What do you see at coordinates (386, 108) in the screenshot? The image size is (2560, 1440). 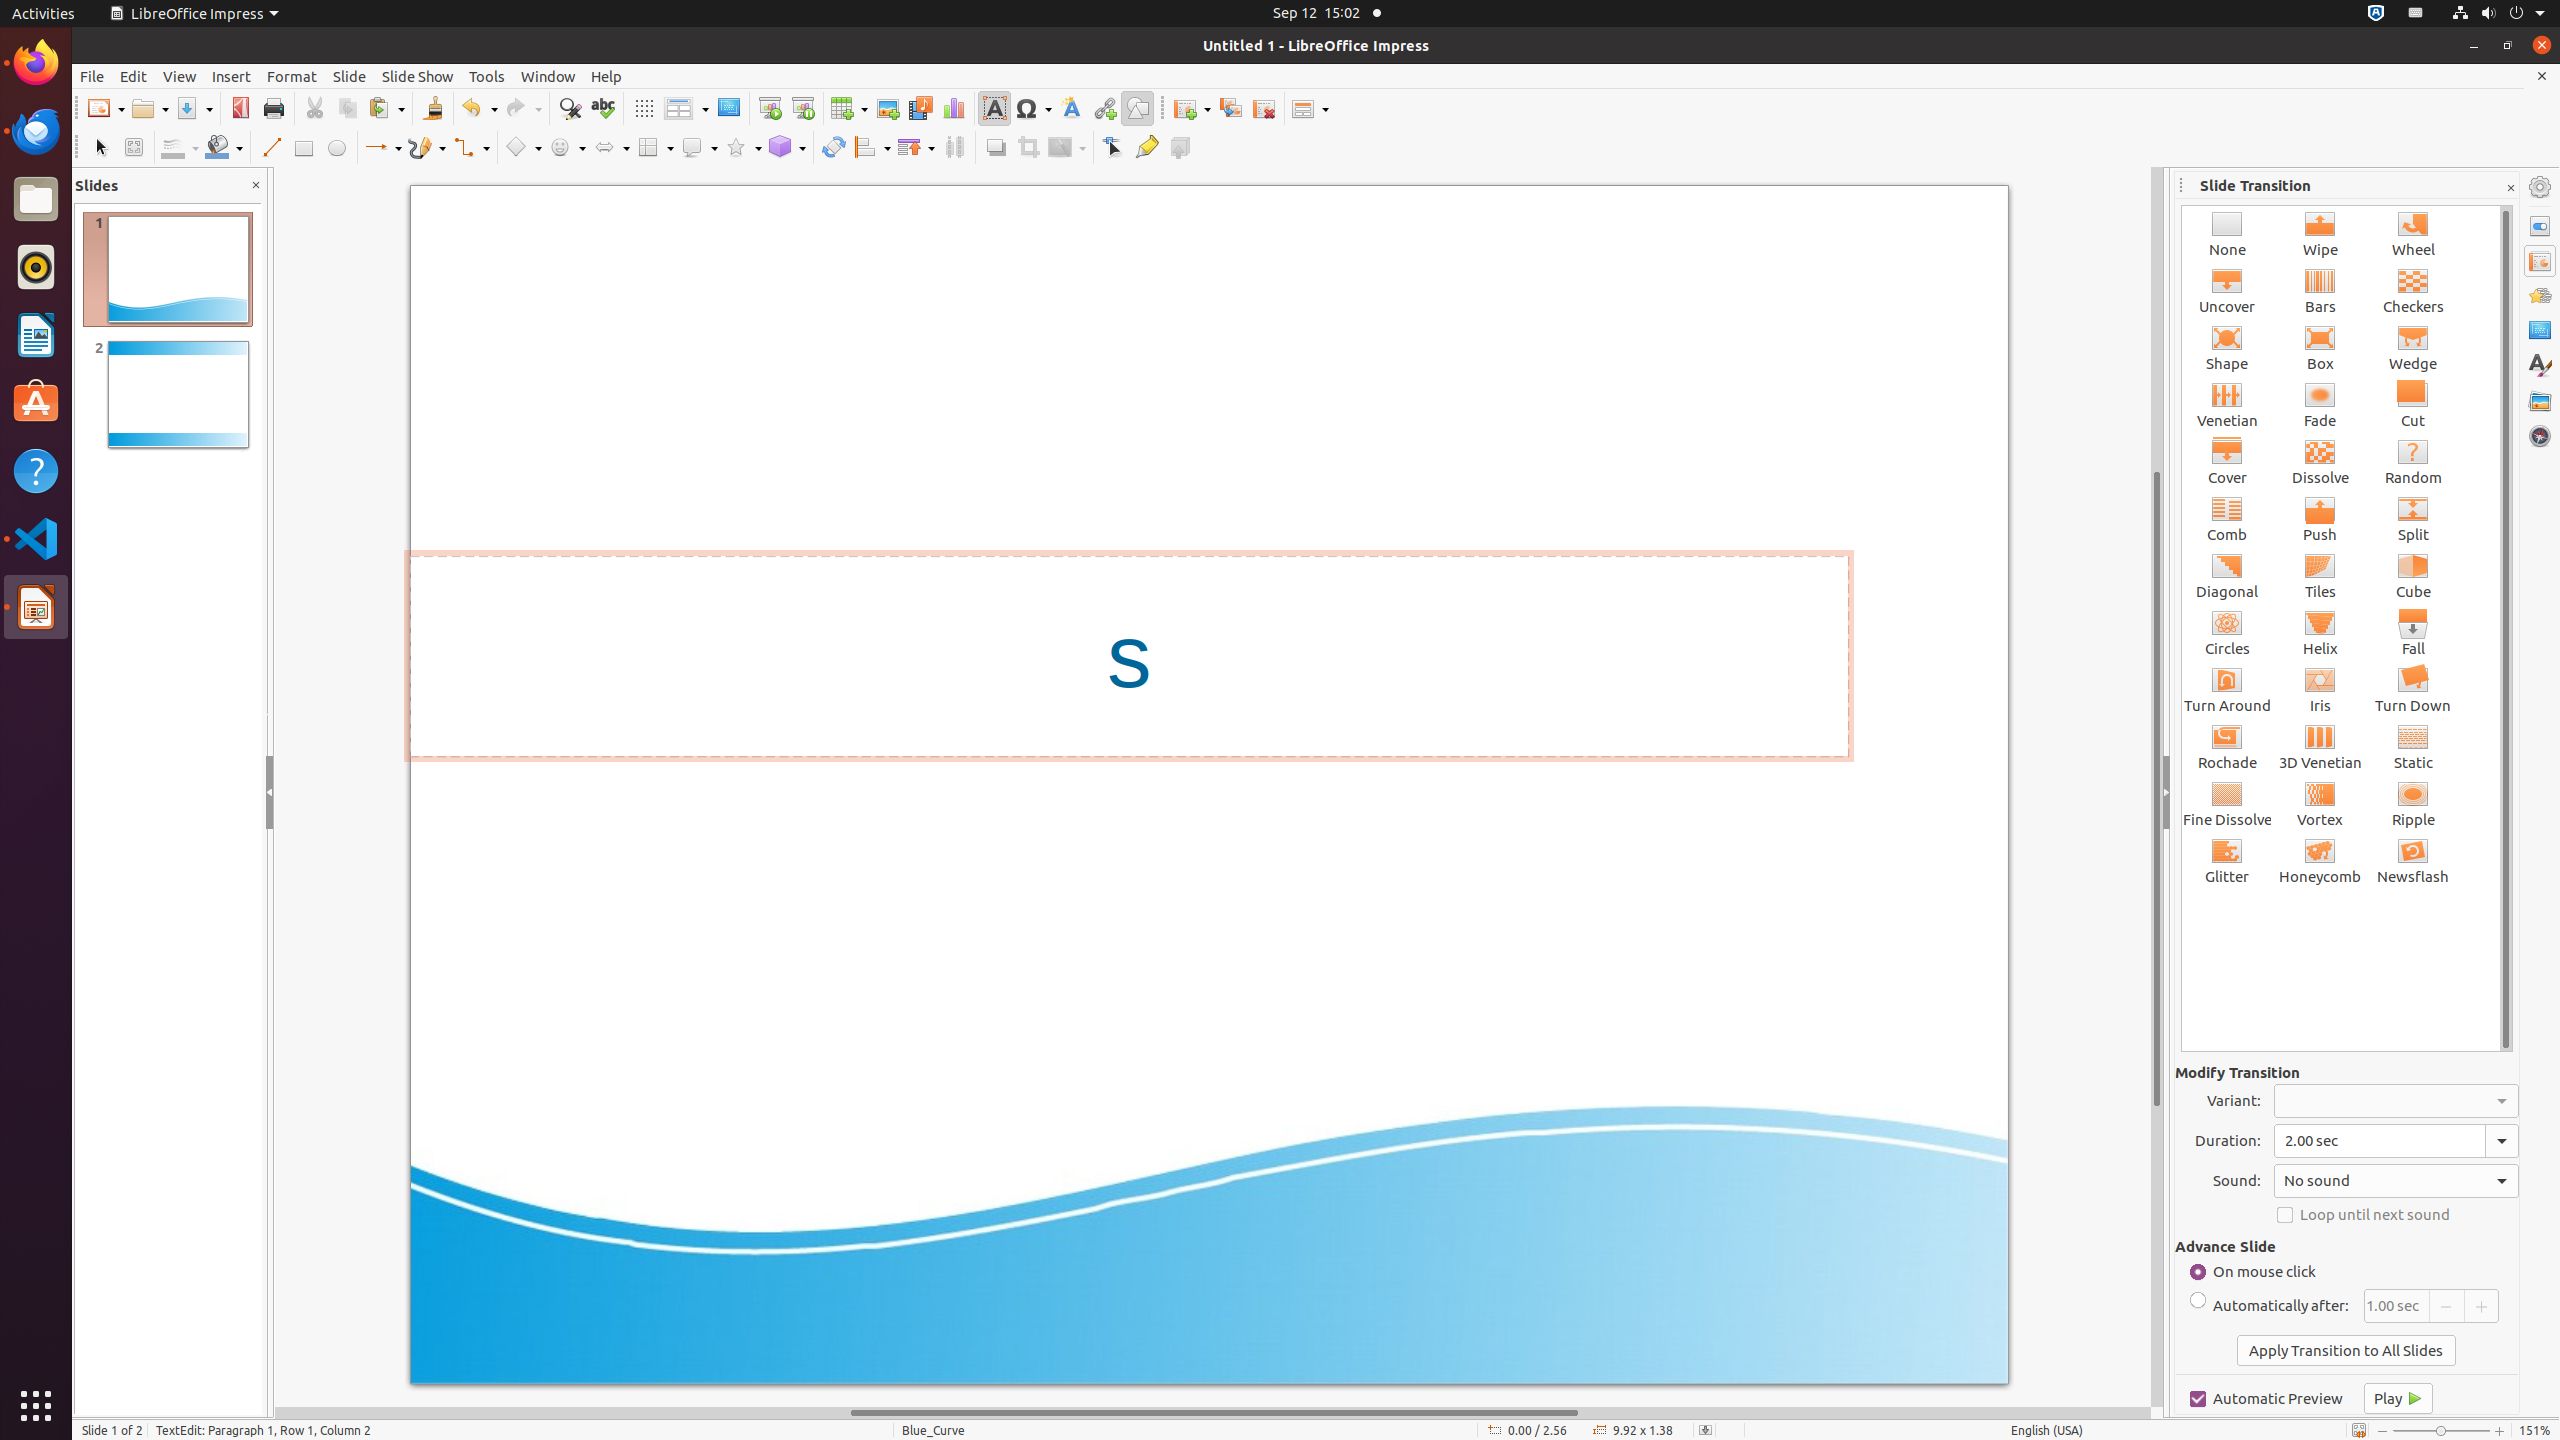 I see `Paste` at bounding box center [386, 108].